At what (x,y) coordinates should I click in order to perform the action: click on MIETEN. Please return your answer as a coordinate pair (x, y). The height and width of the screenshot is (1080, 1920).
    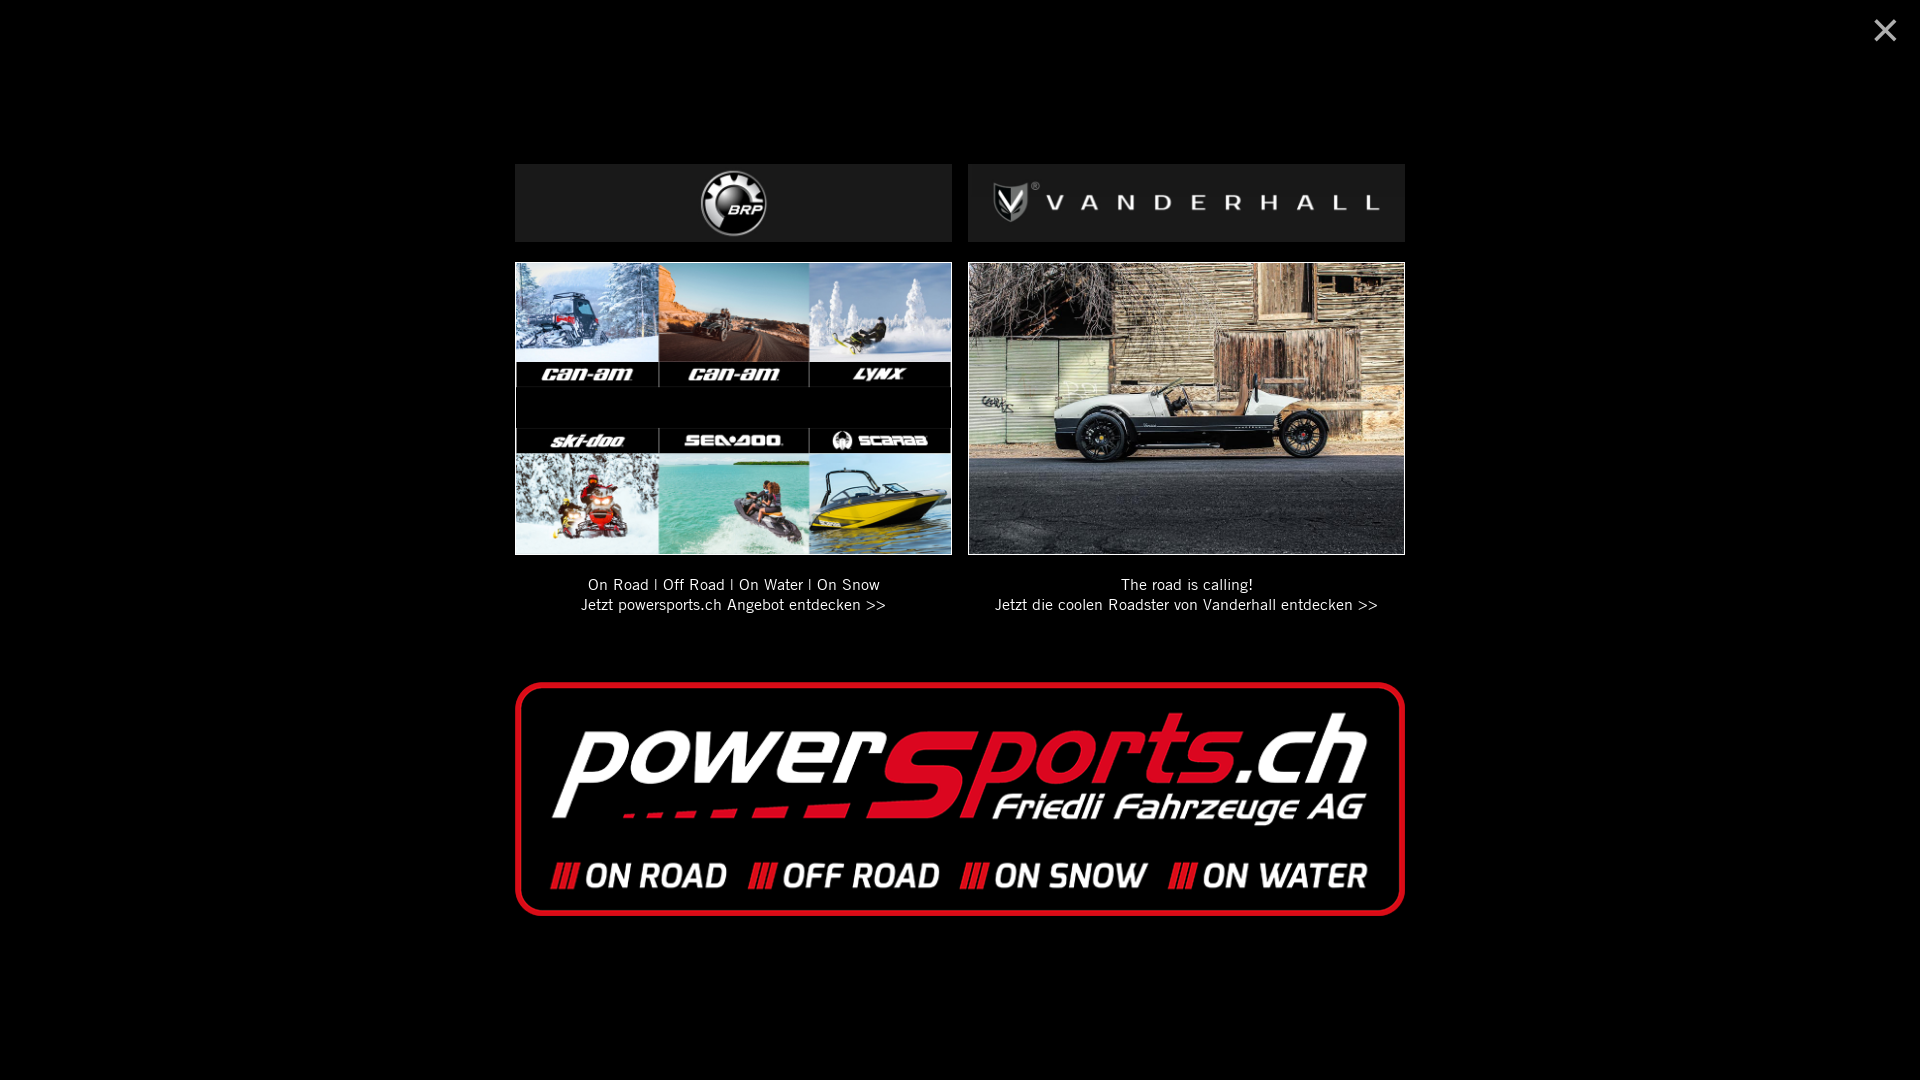
    Looking at the image, I should click on (869, 35).